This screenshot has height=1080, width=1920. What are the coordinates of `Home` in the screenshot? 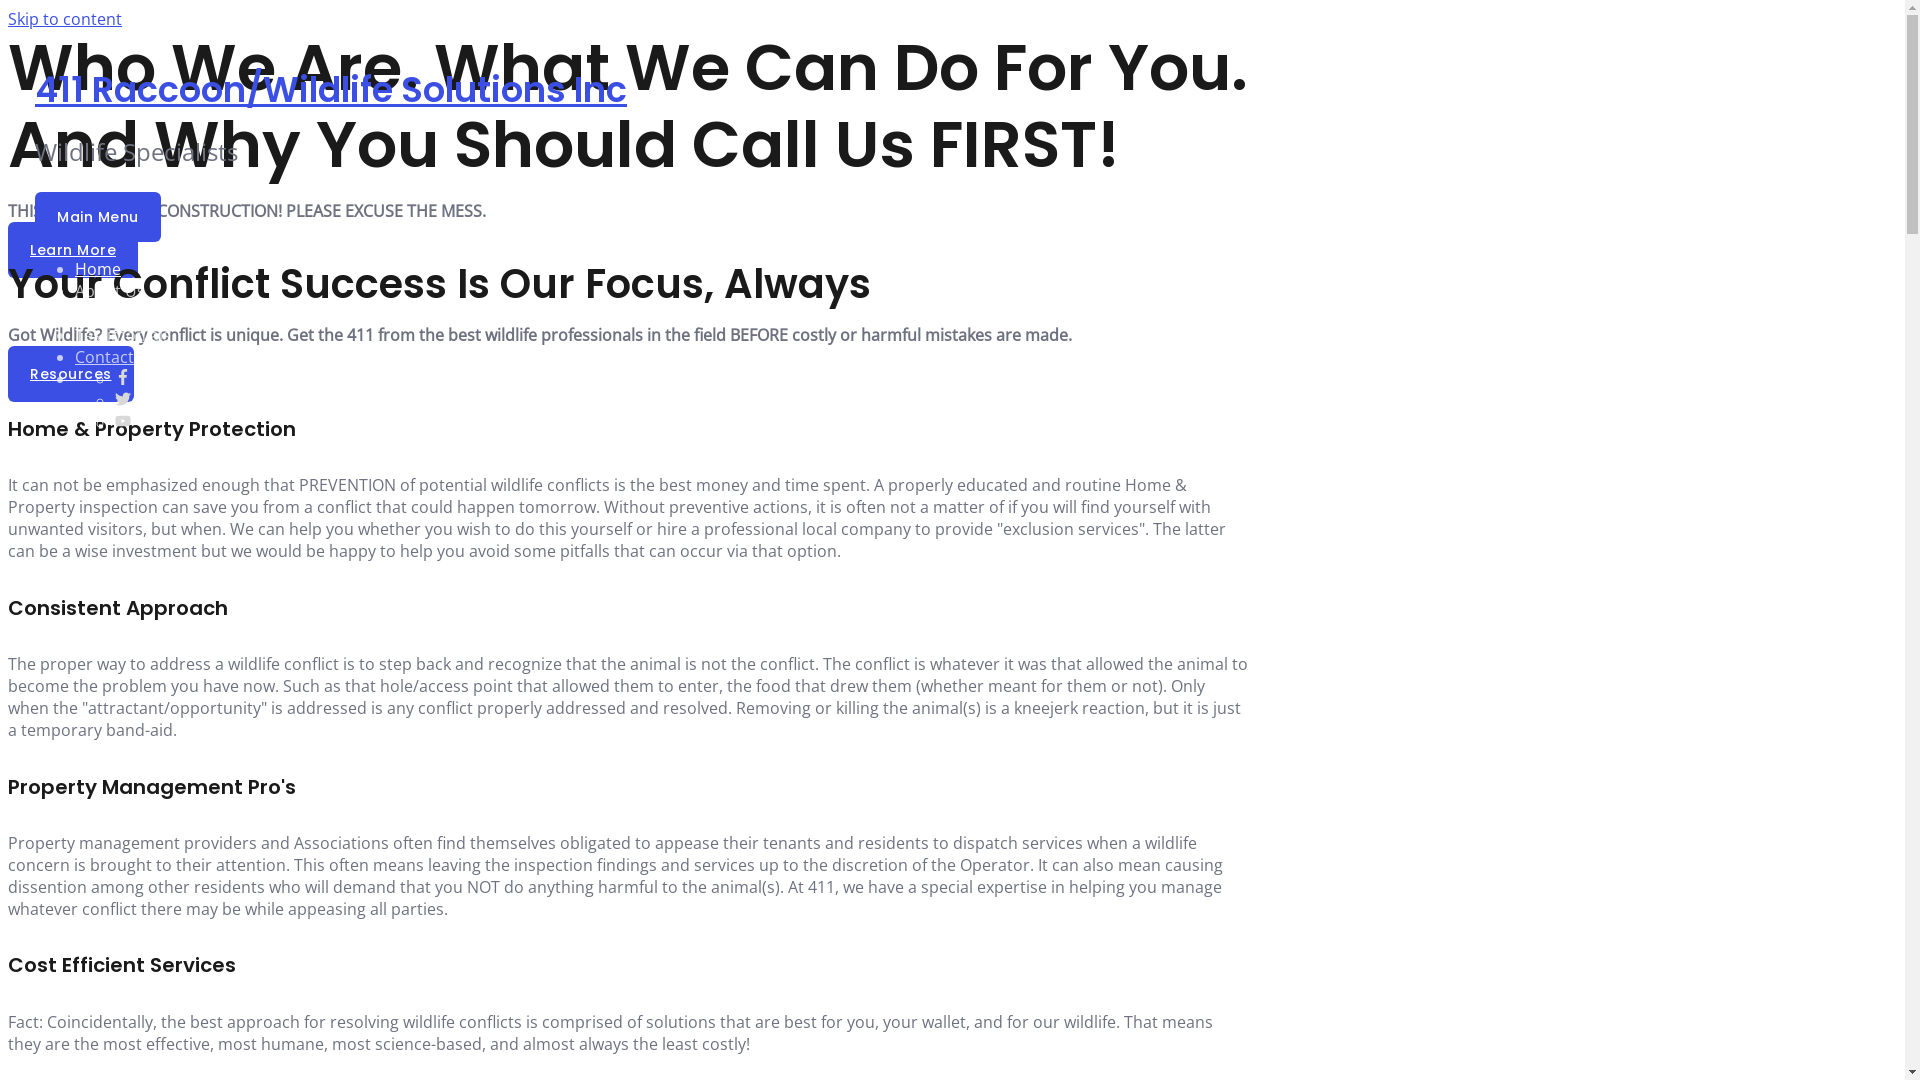 It's located at (98, 269).